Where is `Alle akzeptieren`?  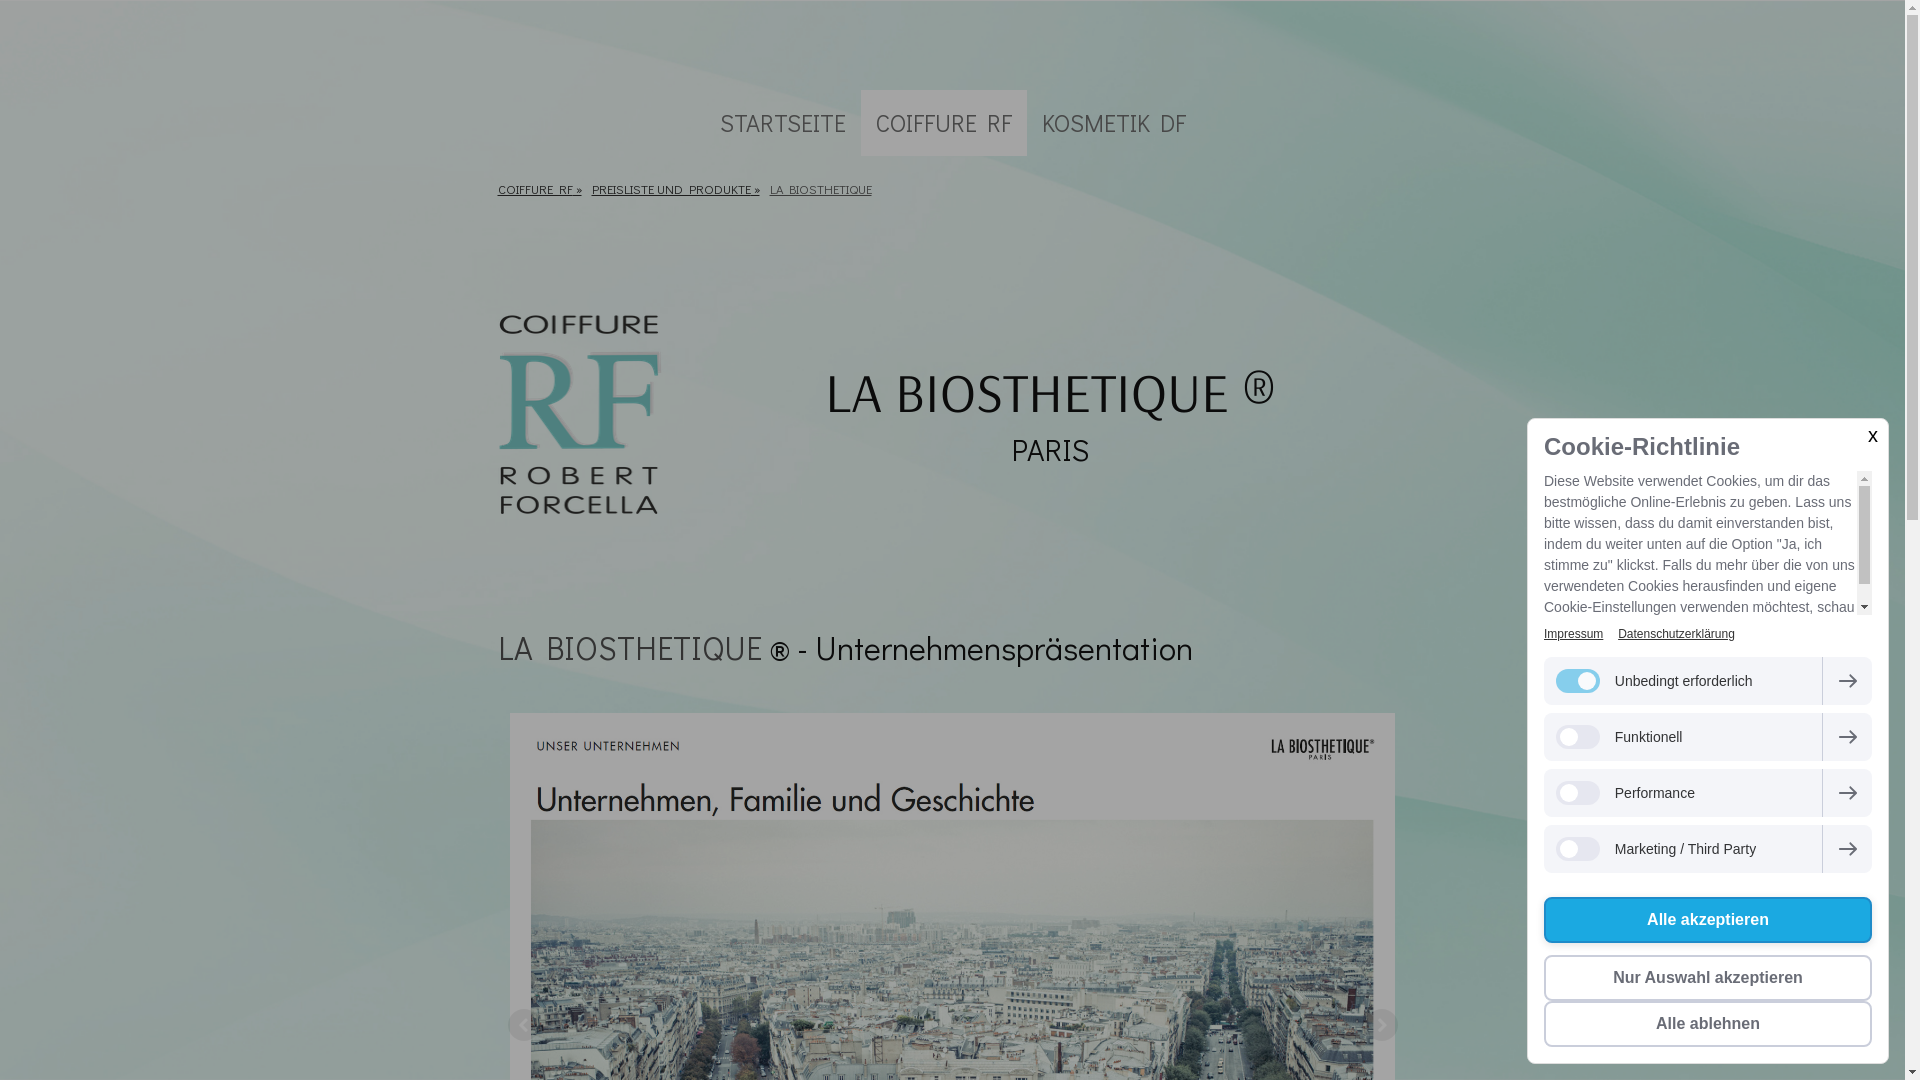
Alle akzeptieren is located at coordinates (1708, 920).